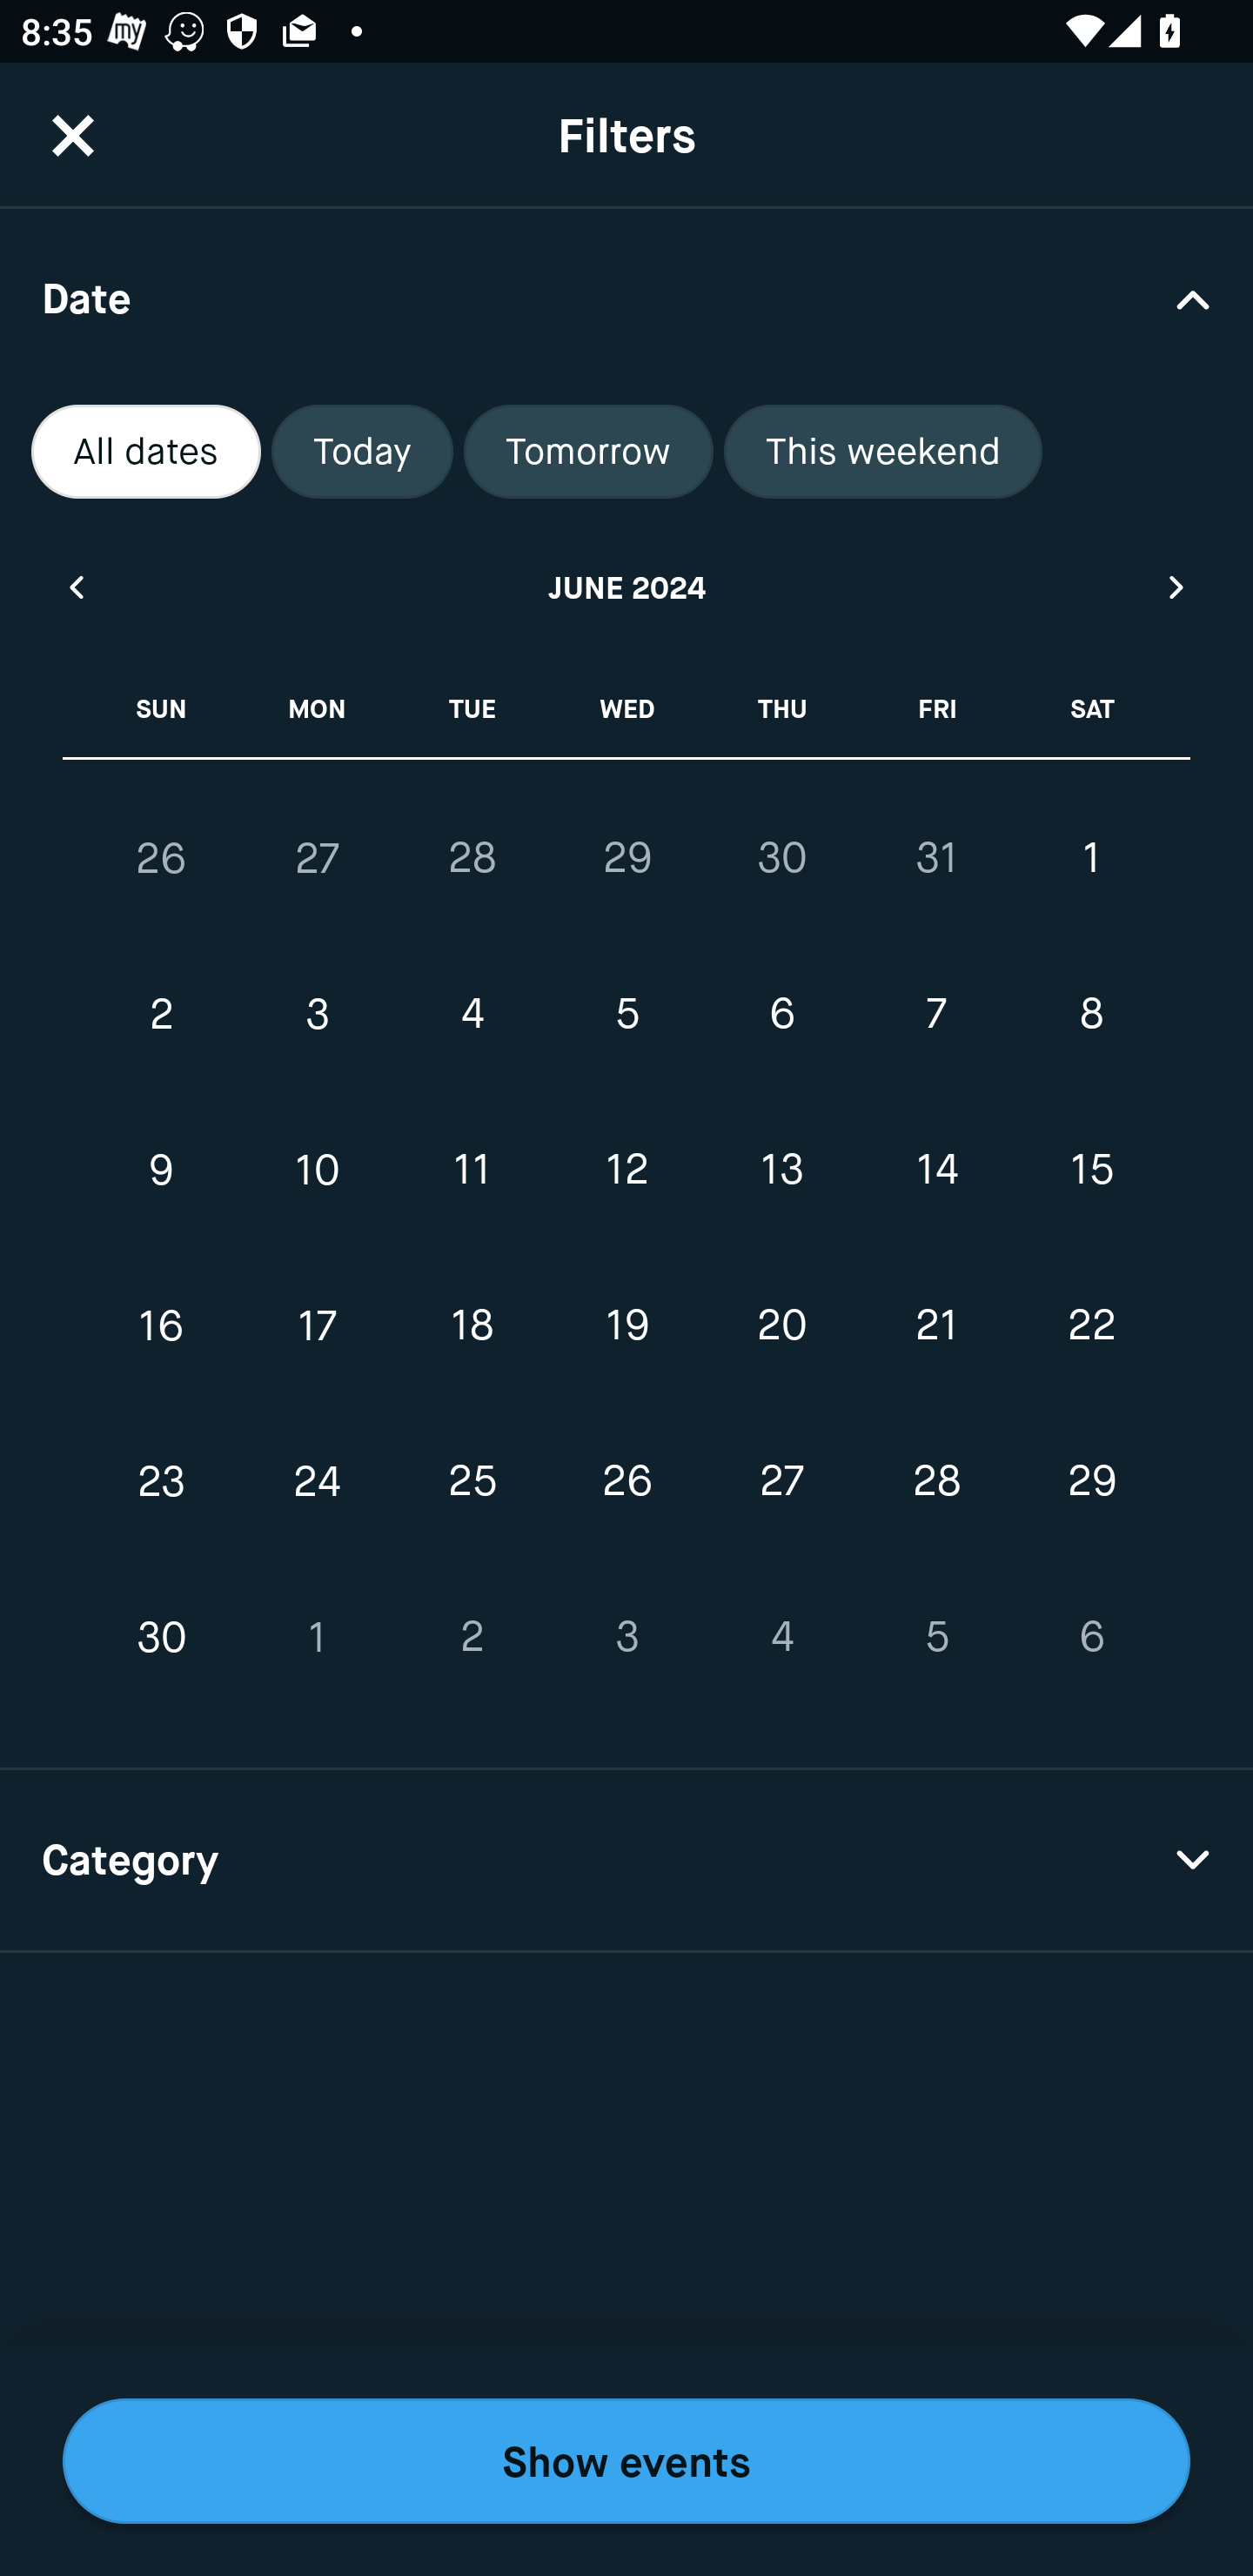 The width and height of the screenshot is (1253, 2576). What do you see at coordinates (75, 587) in the screenshot?
I see `Previous` at bounding box center [75, 587].